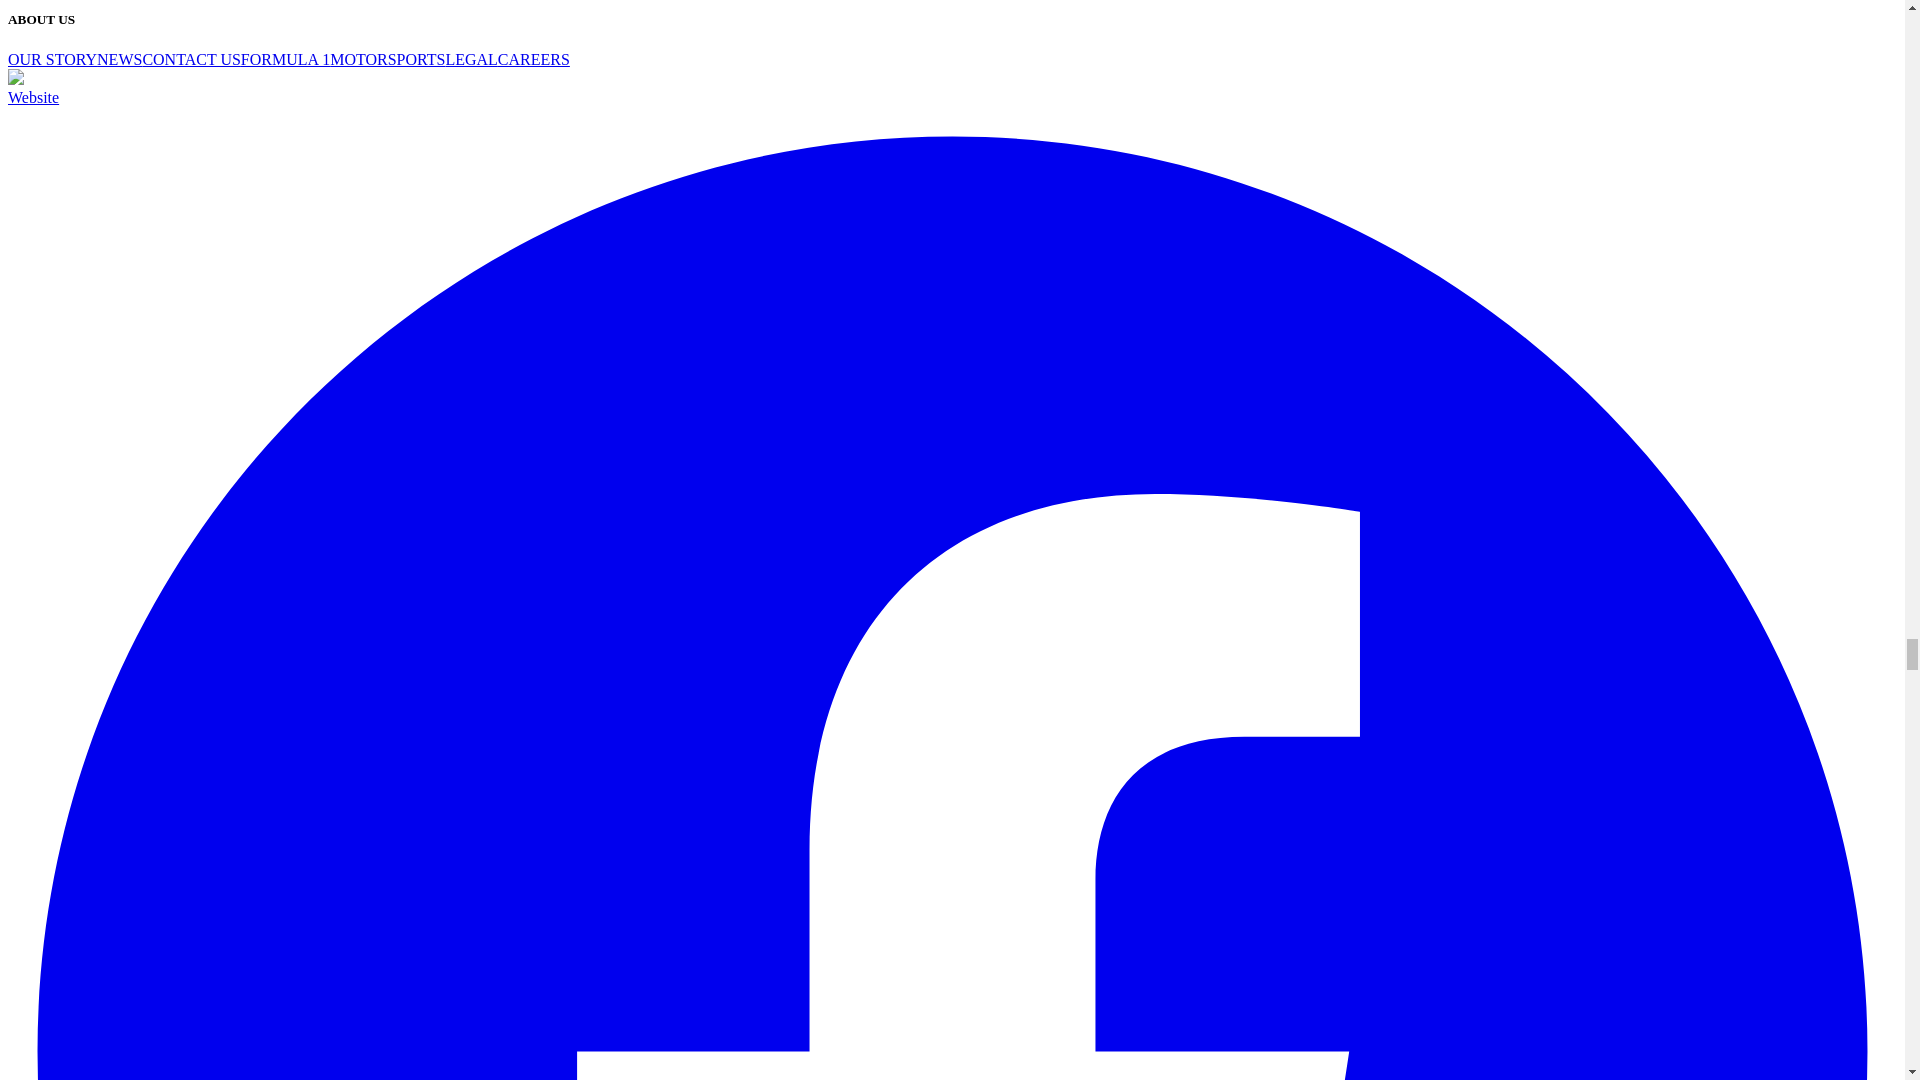 The height and width of the screenshot is (1080, 1920). Describe the element at coordinates (33, 96) in the screenshot. I see `Website` at that location.